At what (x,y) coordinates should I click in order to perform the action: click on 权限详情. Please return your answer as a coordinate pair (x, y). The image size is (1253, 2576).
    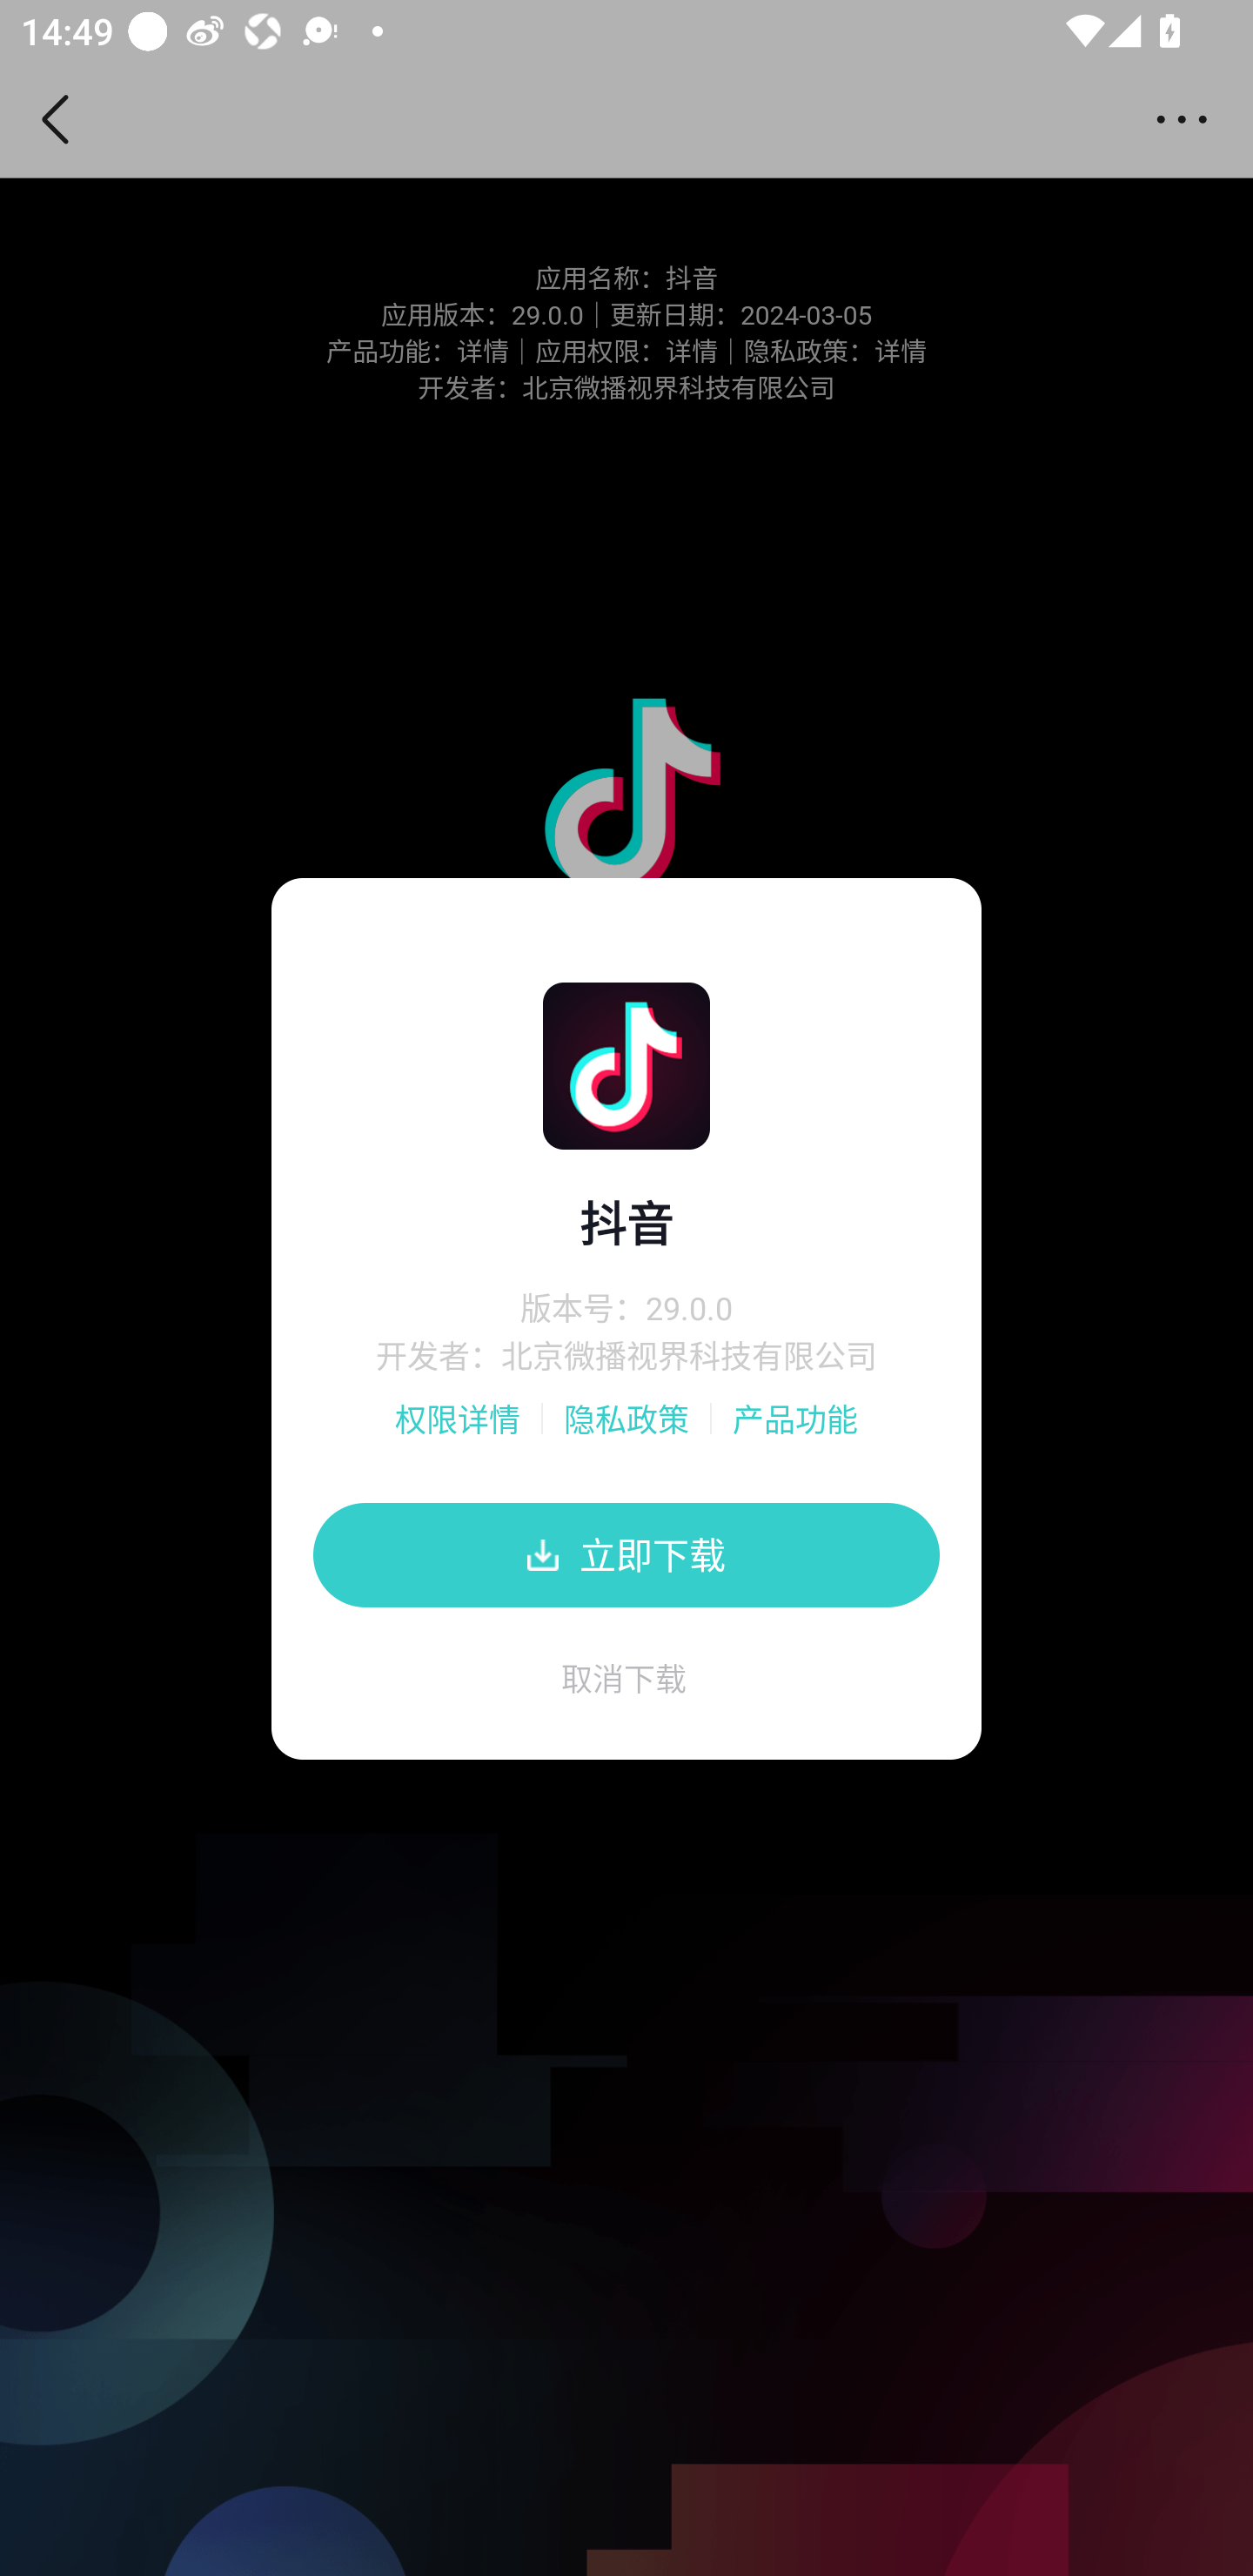
    Looking at the image, I should click on (458, 1418).